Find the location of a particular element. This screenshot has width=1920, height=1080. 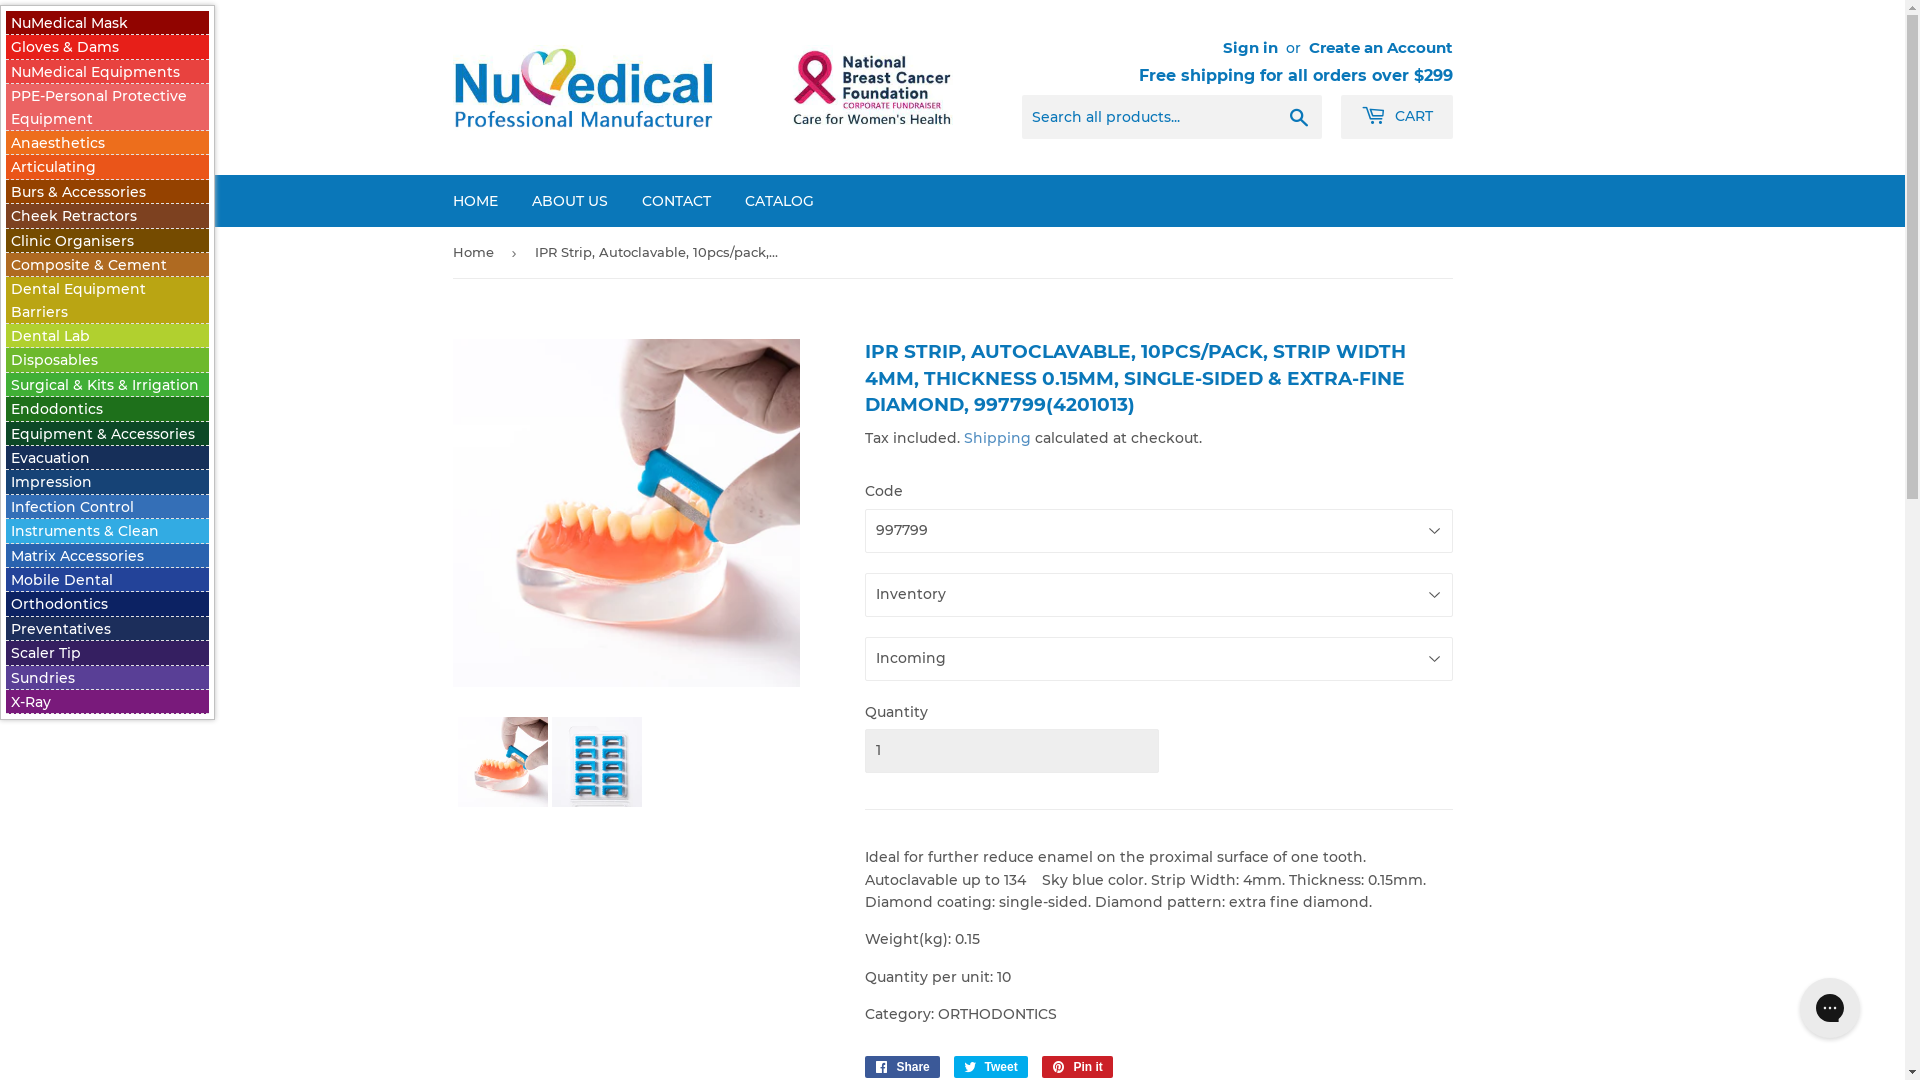

Mobile Dental is located at coordinates (62, 580).